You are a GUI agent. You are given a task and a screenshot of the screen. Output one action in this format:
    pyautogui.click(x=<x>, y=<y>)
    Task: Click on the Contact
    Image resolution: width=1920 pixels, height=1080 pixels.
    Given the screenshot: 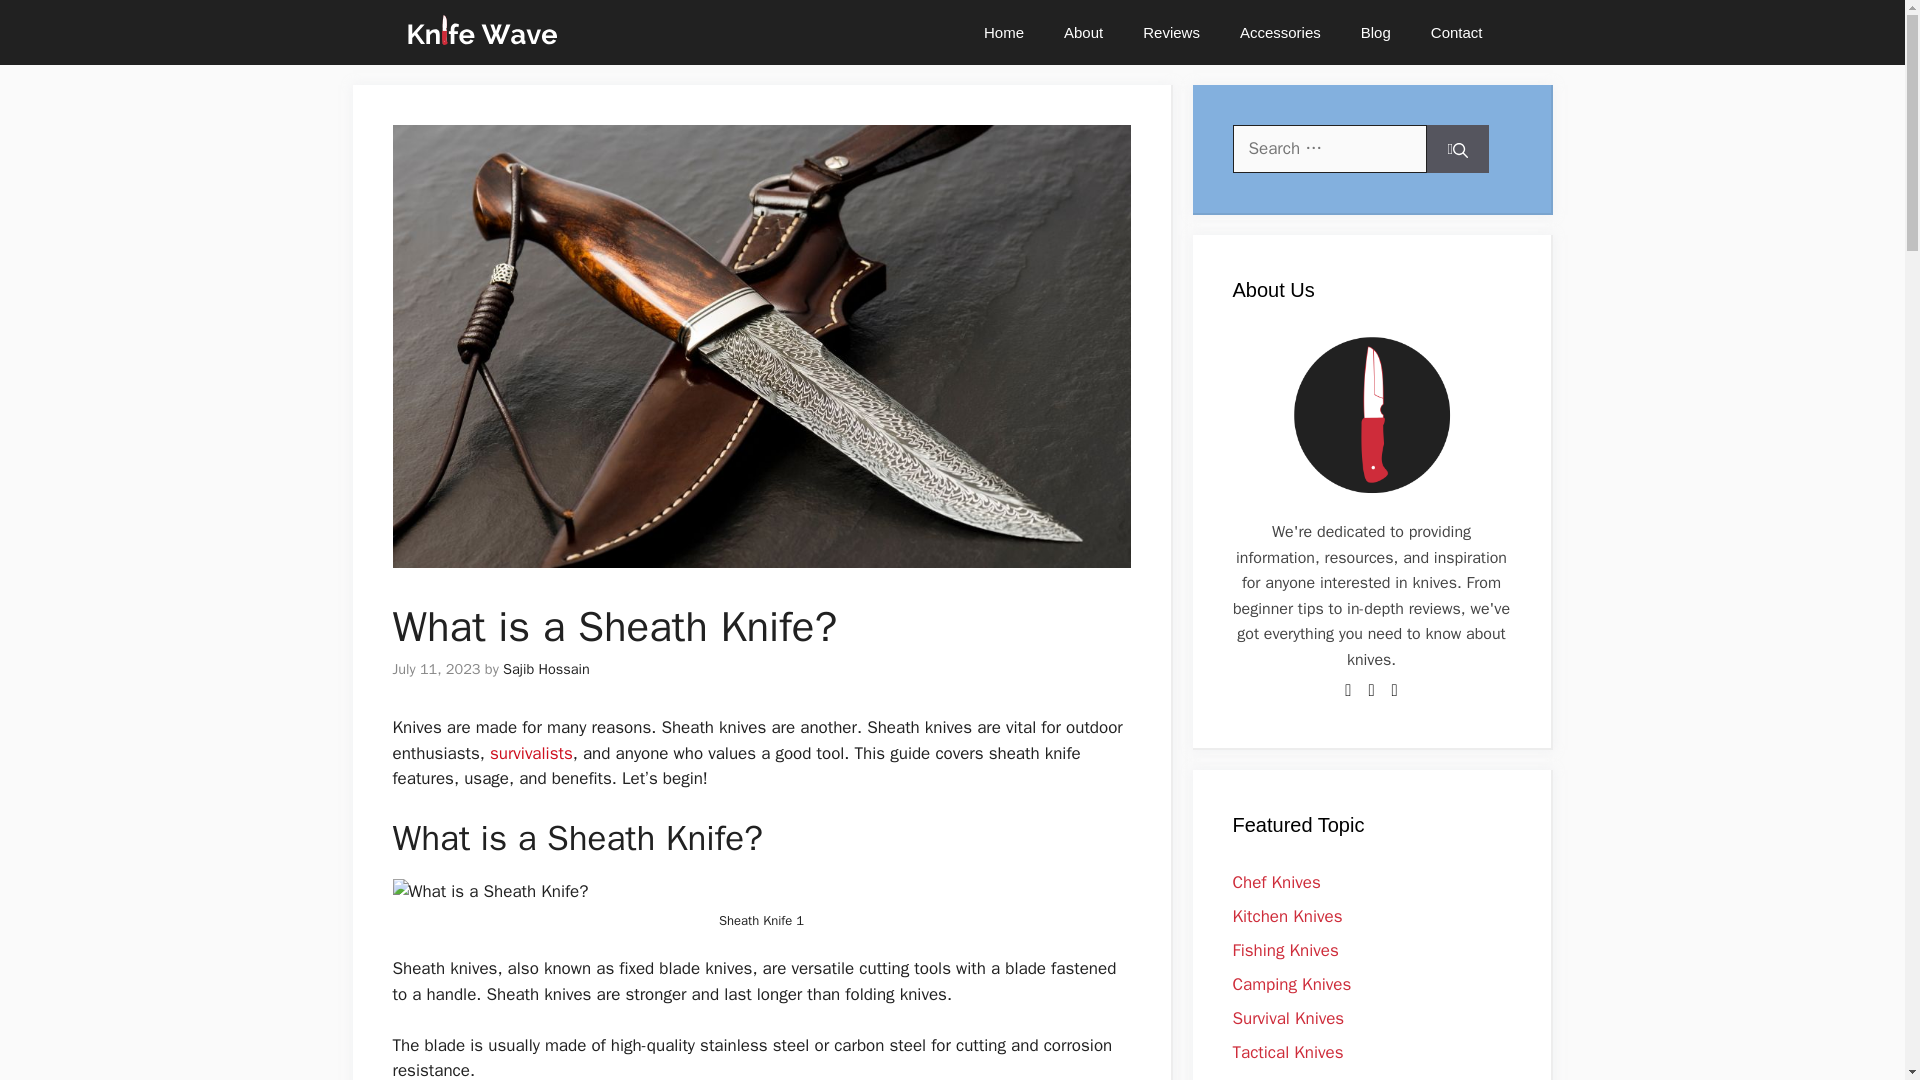 What is the action you would take?
    pyautogui.click(x=1457, y=32)
    